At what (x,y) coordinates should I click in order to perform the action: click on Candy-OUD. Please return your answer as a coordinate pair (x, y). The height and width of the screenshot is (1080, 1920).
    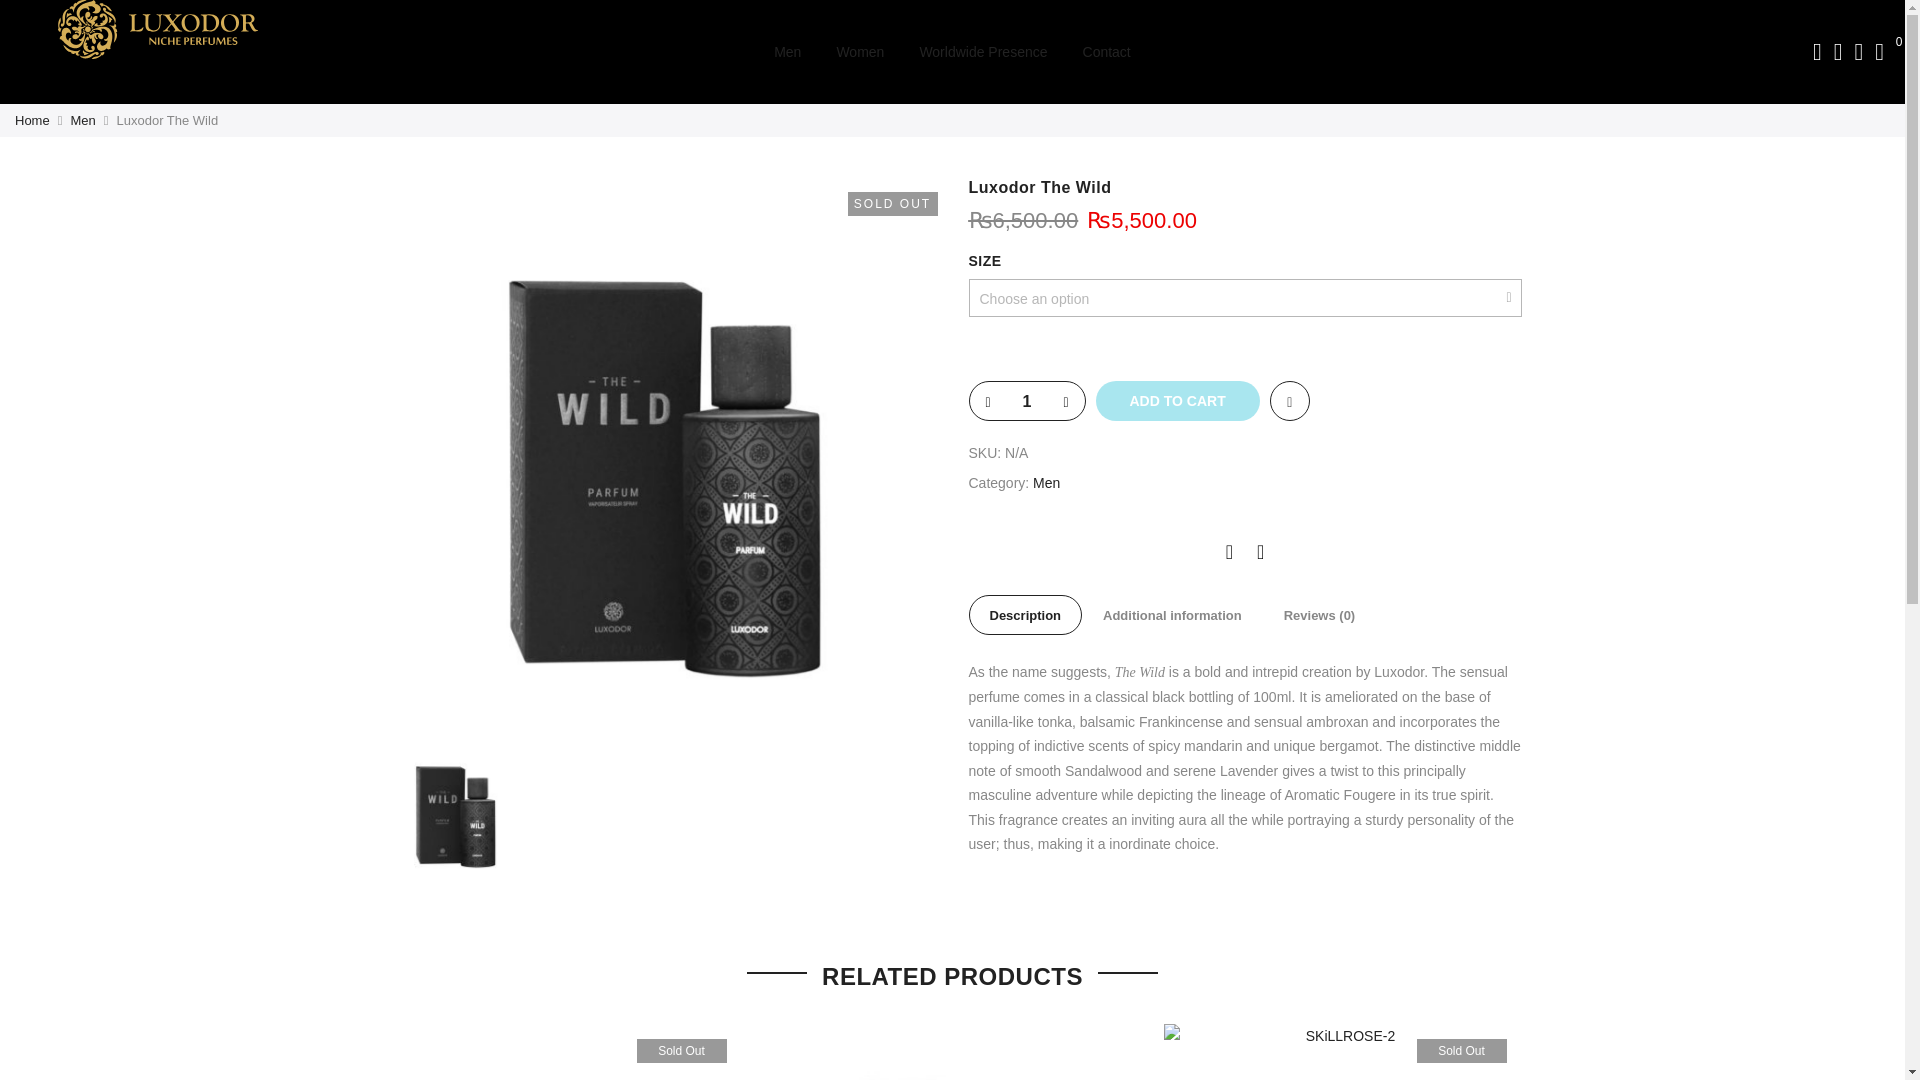
    Looking at the image, I should click on (952, 1052).